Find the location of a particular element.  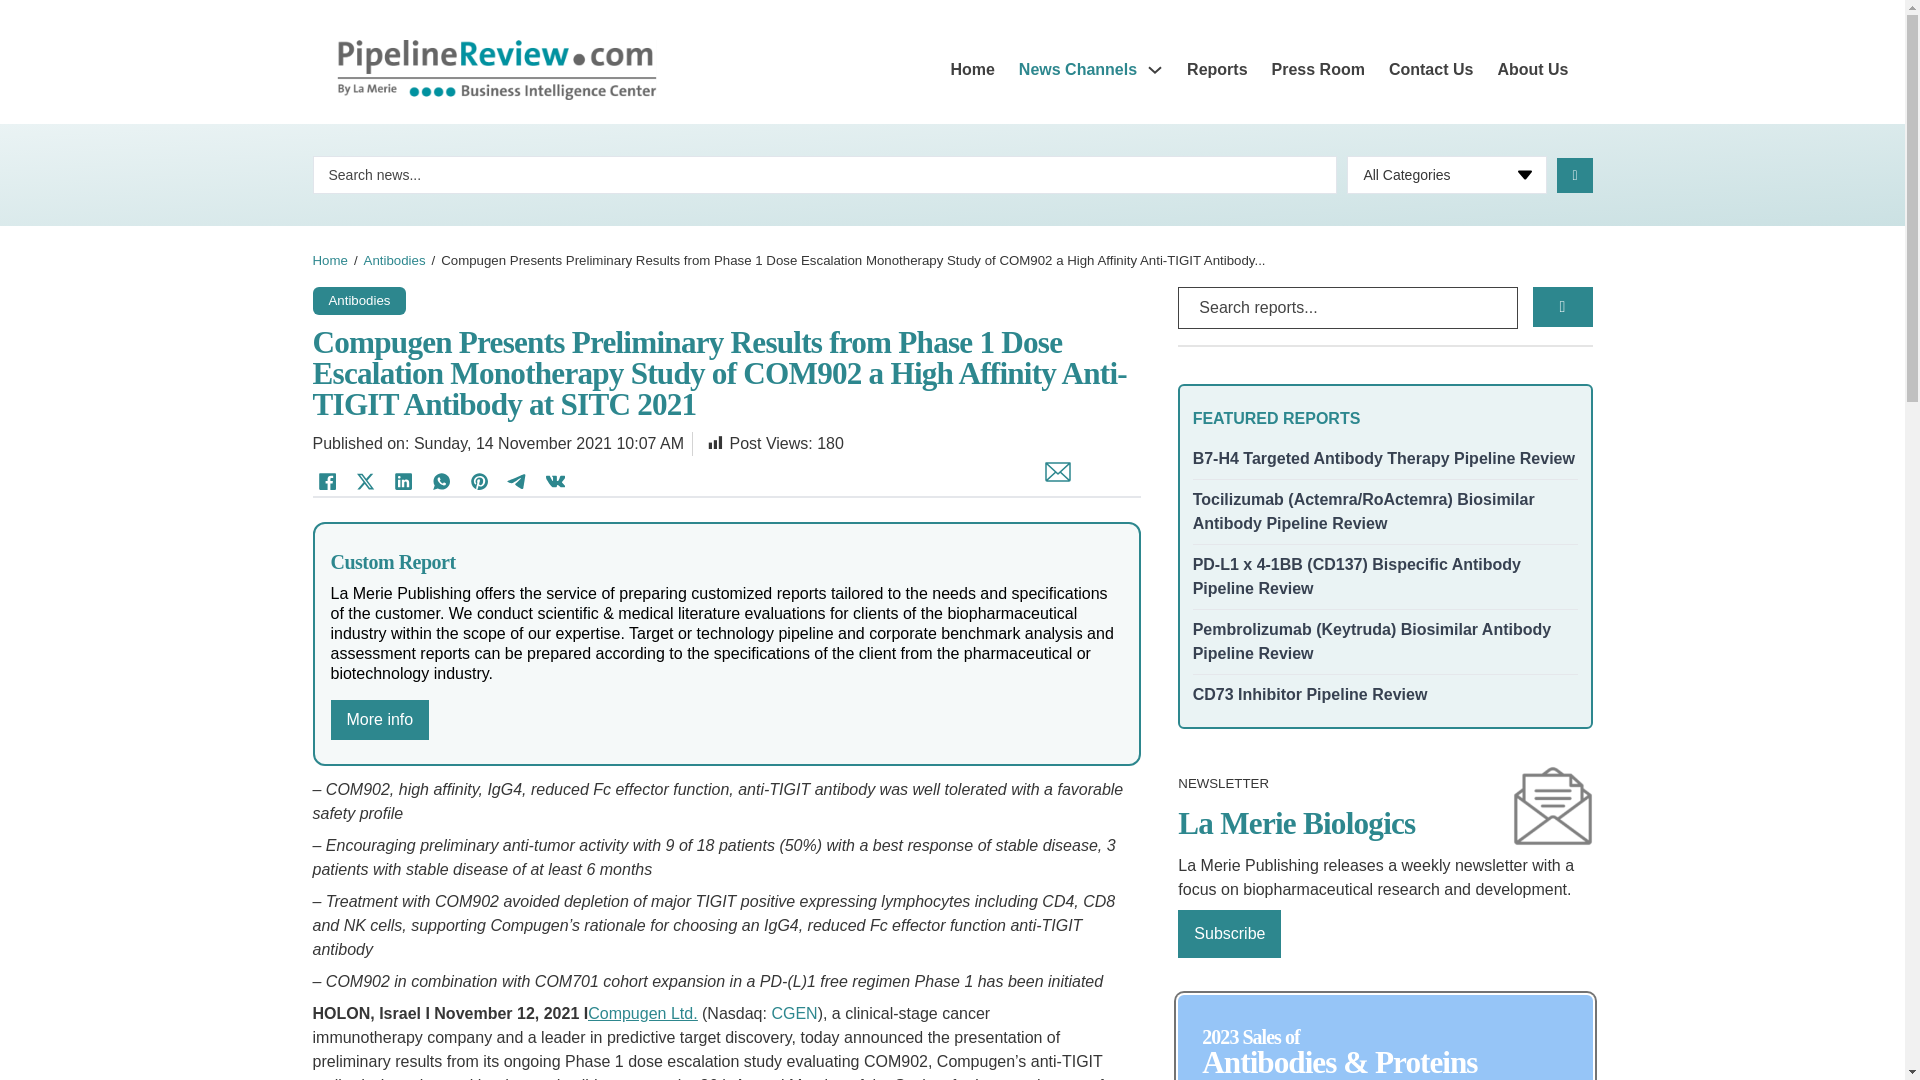

Share by Email is located at coordinates (1052, 482).